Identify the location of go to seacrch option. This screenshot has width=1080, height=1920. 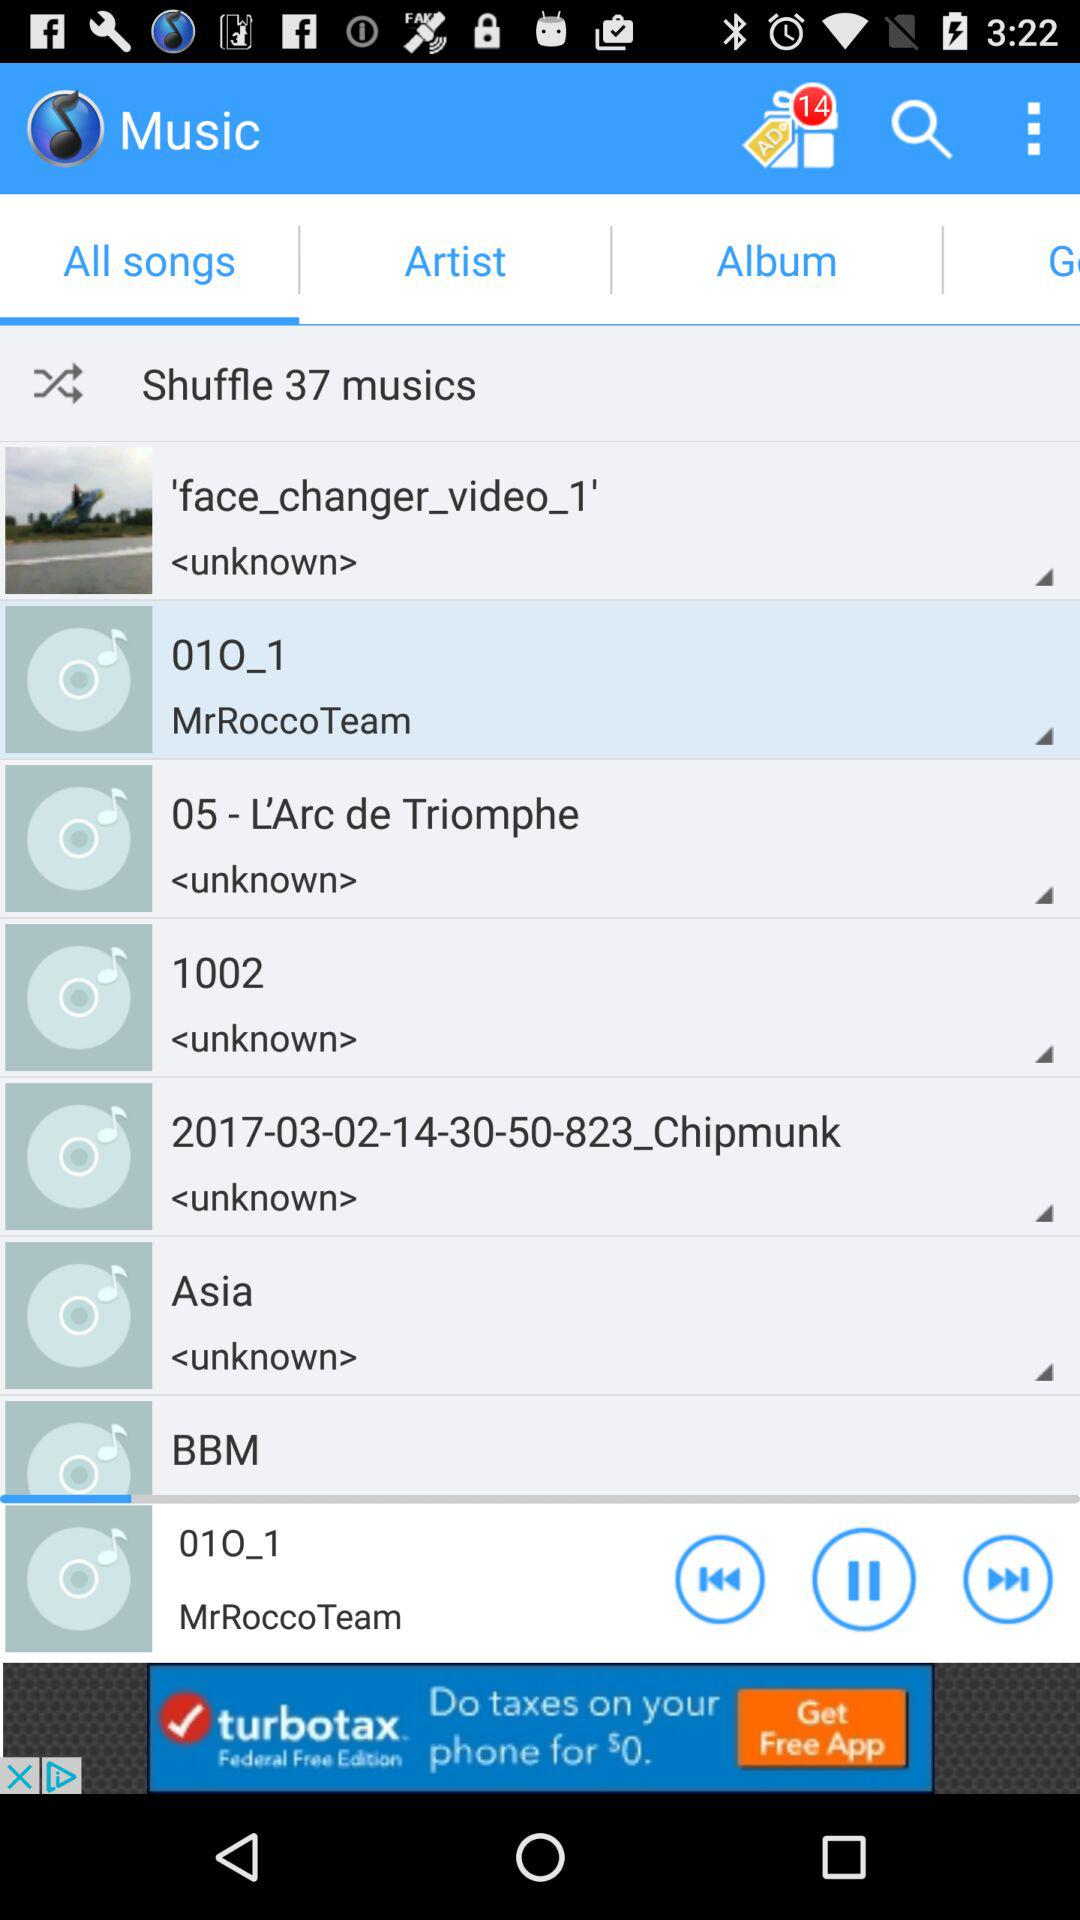
(922, 128).